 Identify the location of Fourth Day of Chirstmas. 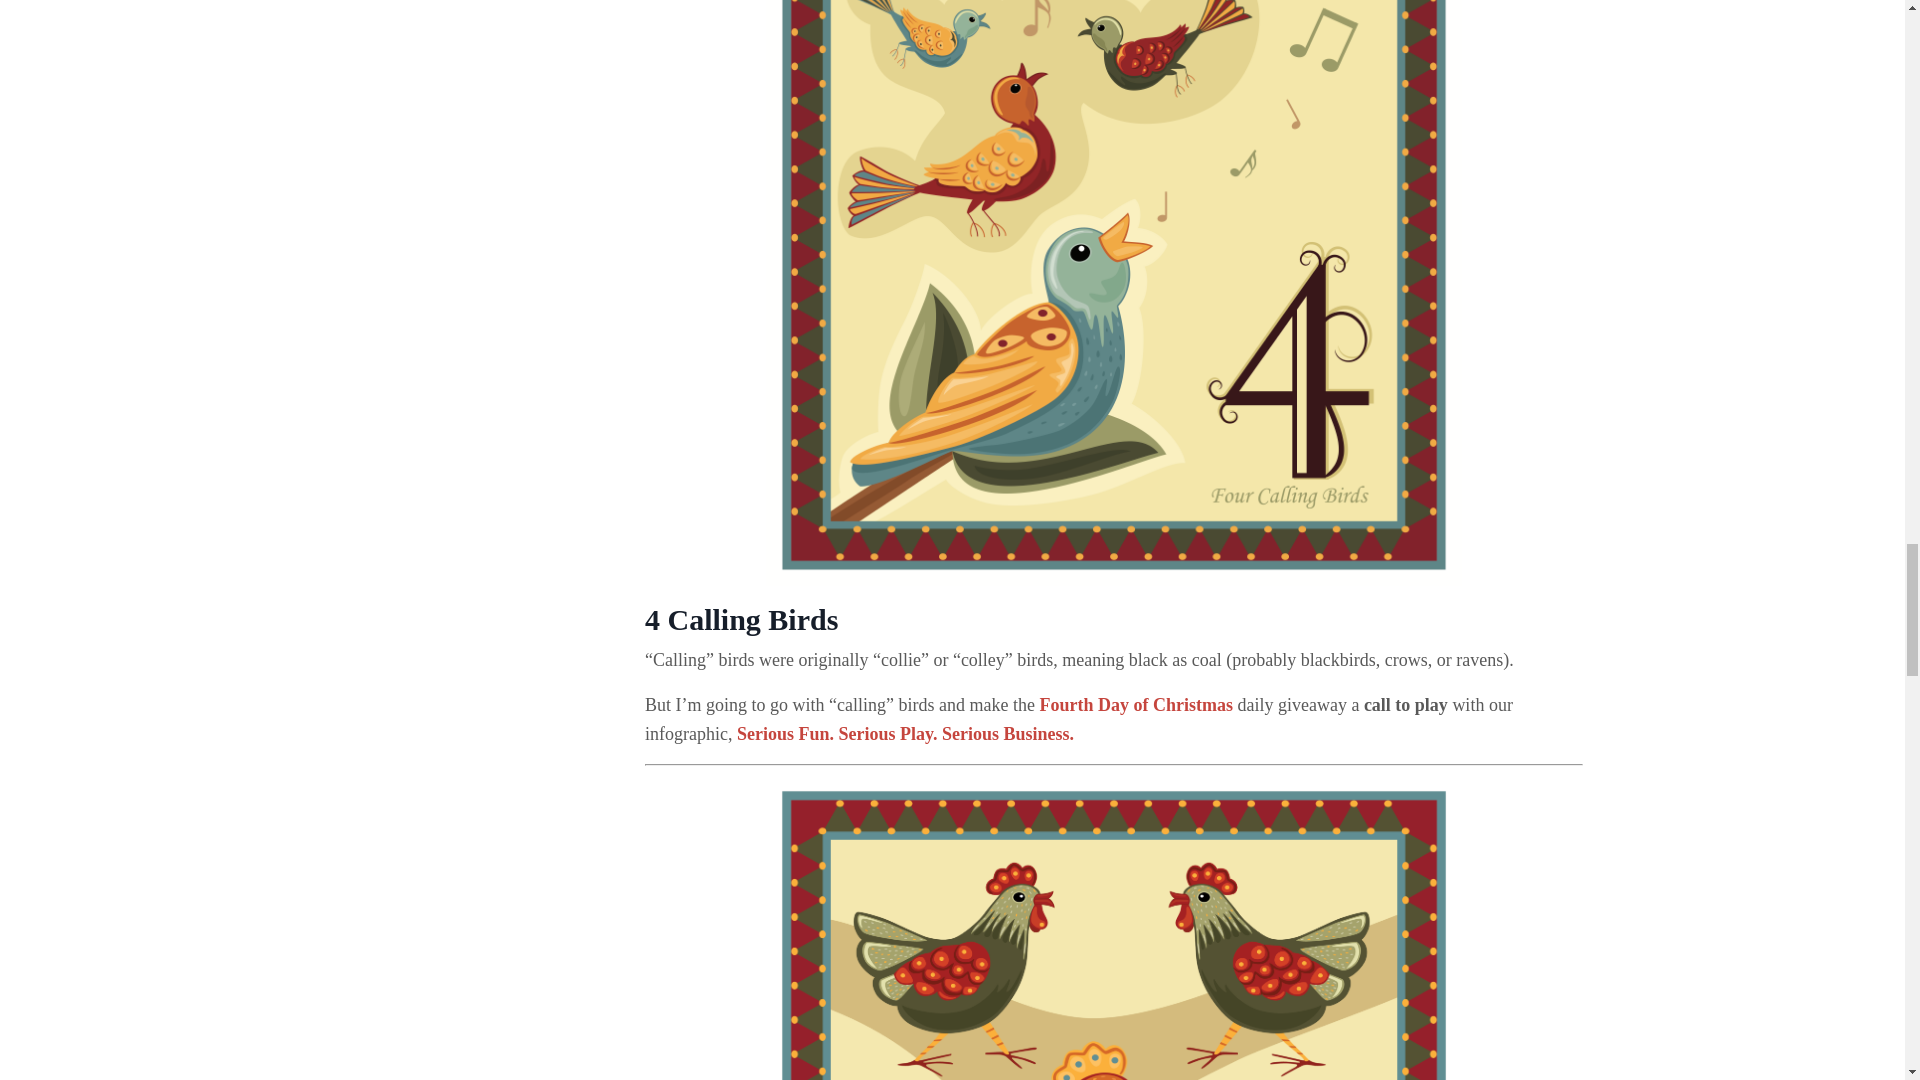
(1135, 704).